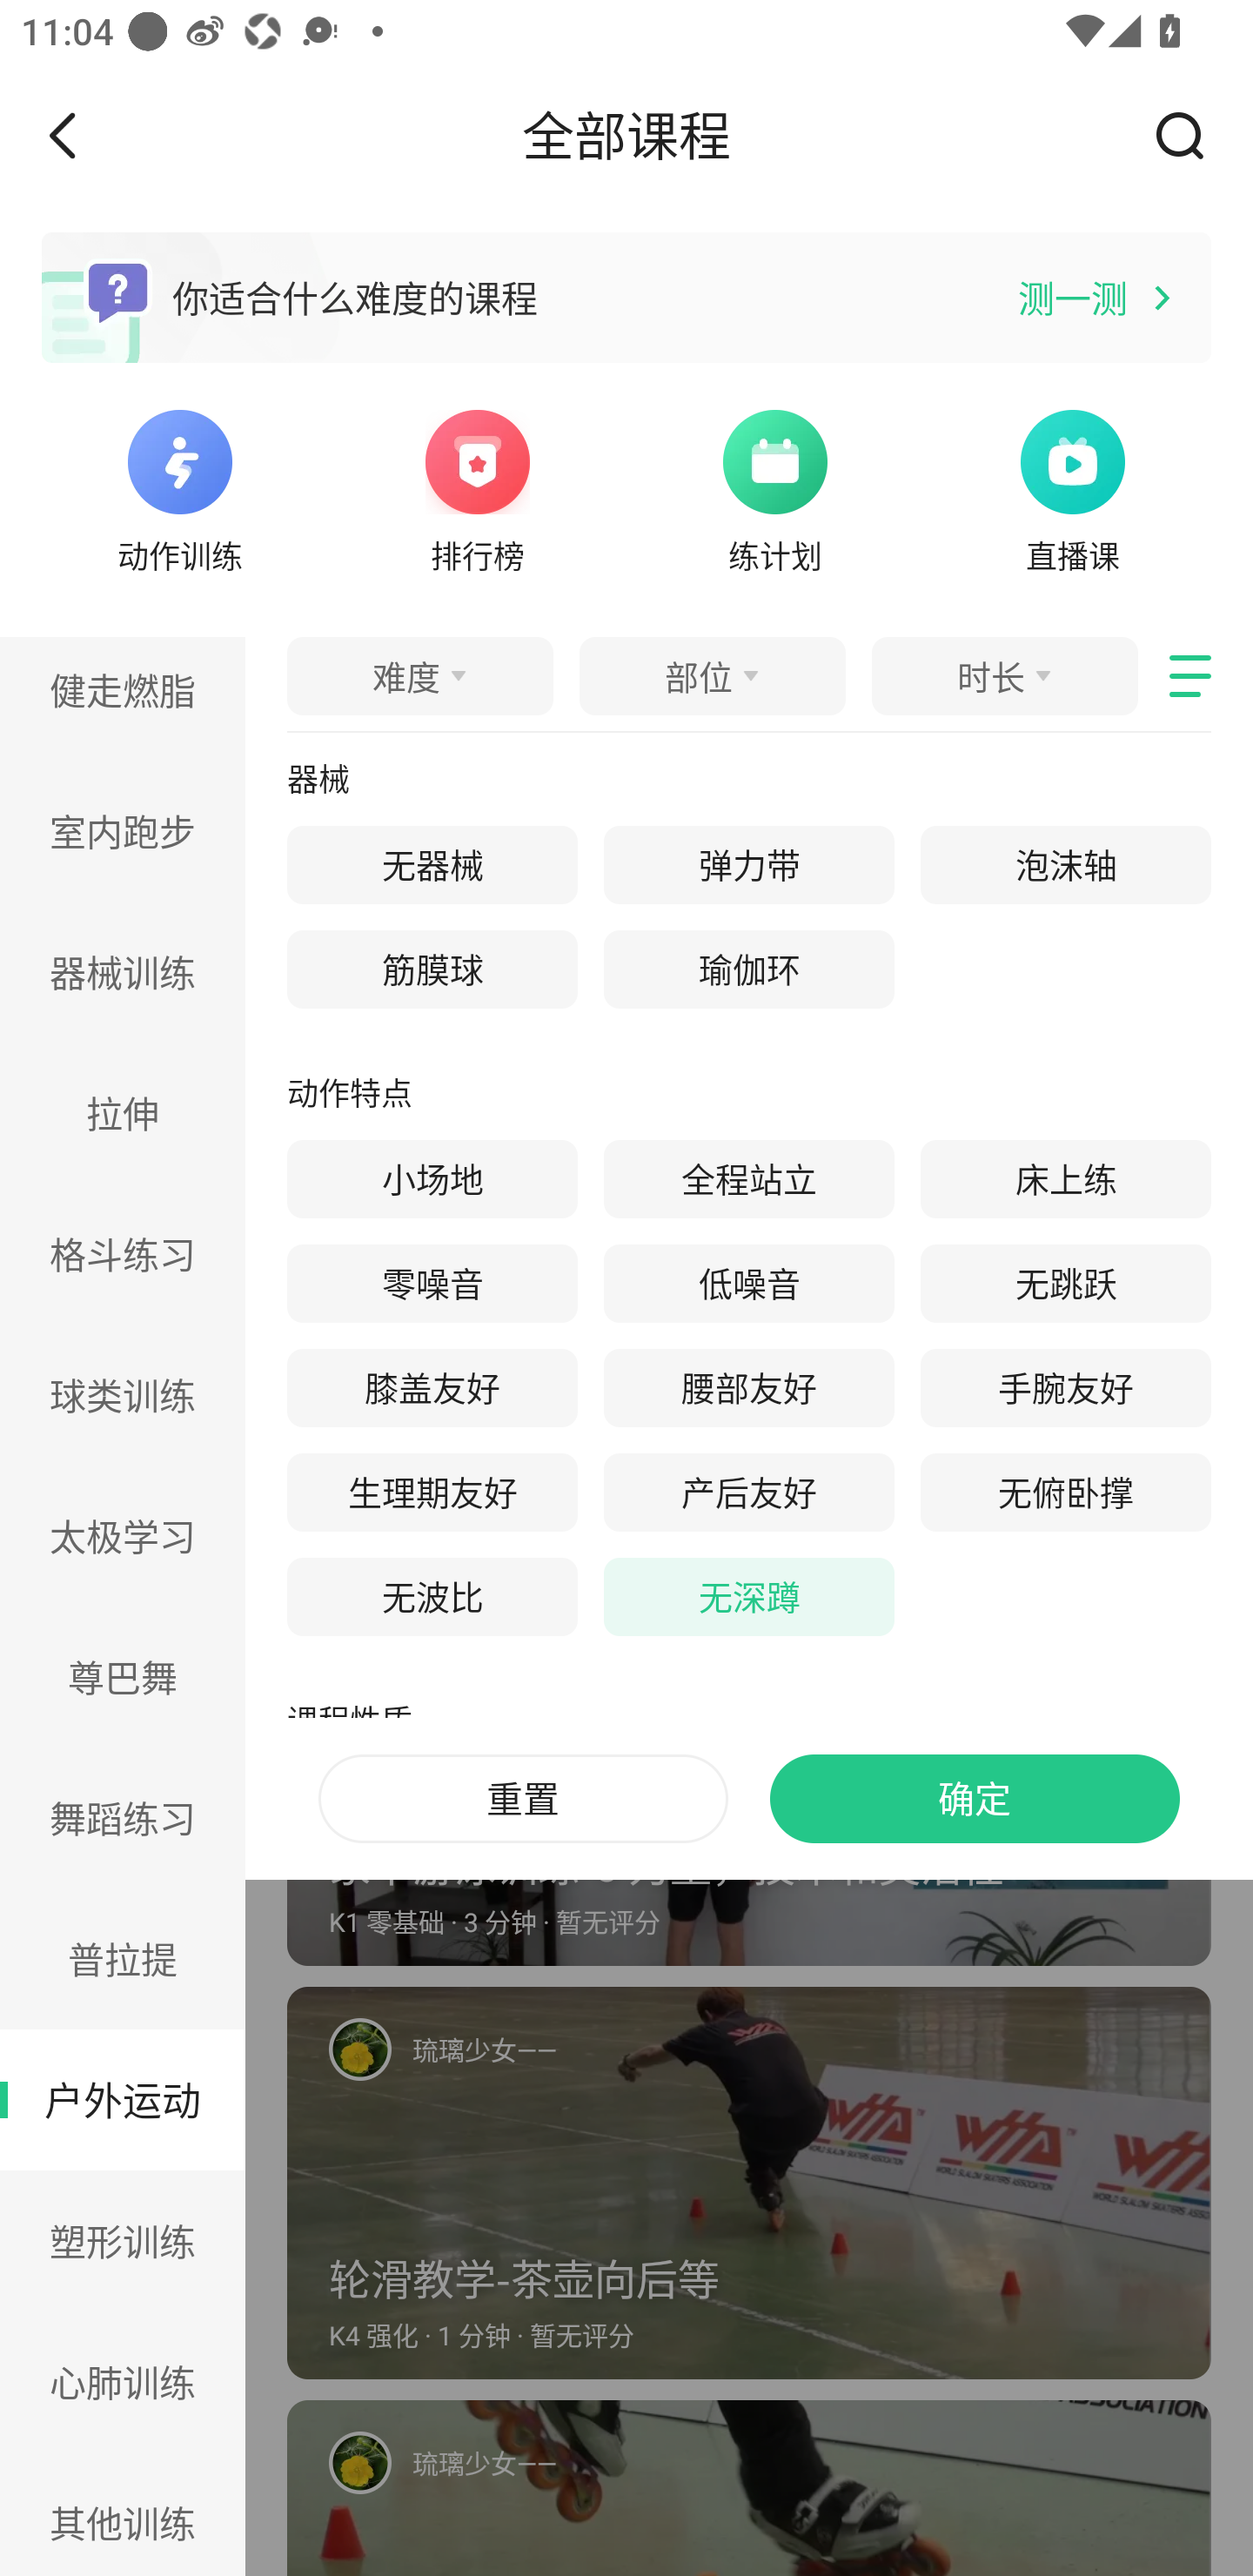 The height and width of the screenshot is (2576, 1253). Describe the element at coordinates (123, 1676) in the screenshot. I see `尊巴舞` at that location.